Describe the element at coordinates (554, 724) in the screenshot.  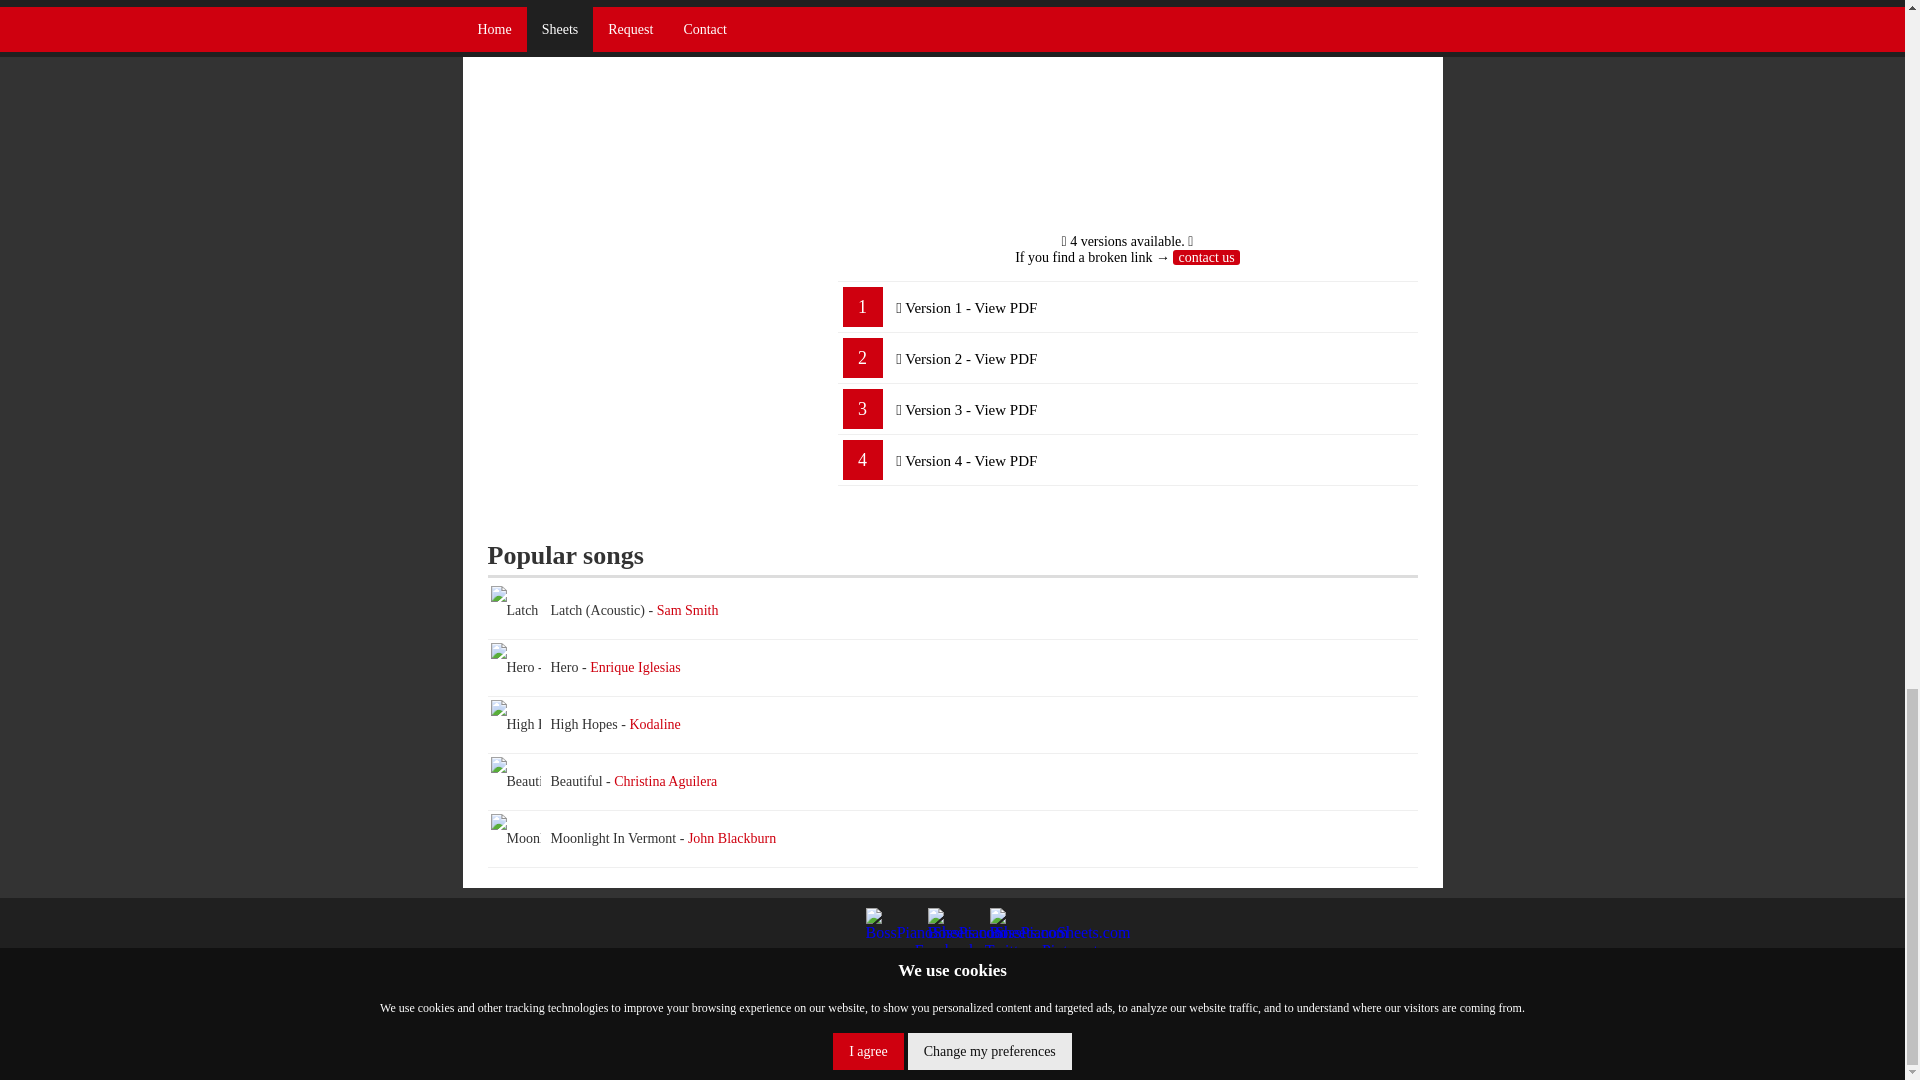
I see `High Hopes - Kodaline` at that location.